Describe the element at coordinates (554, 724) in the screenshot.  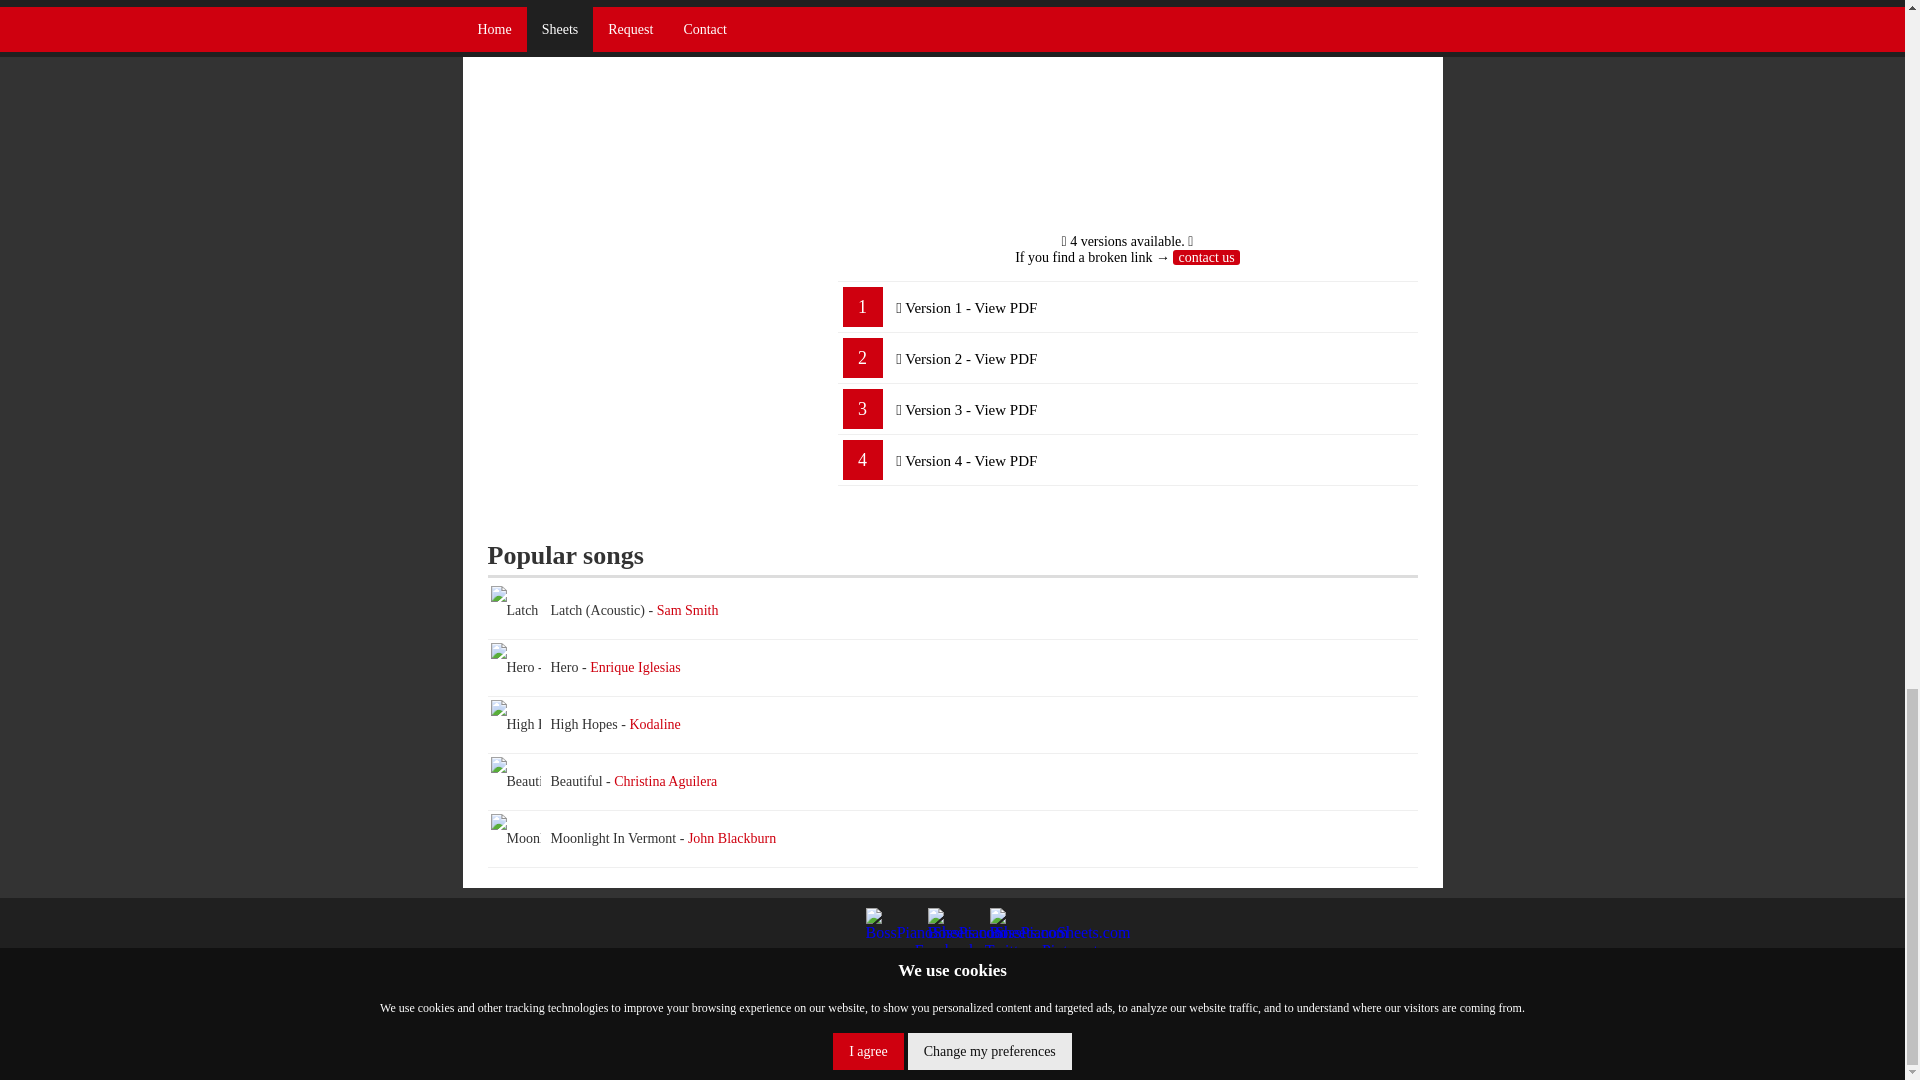
I see `High Hopes - Kodaline` at that location.